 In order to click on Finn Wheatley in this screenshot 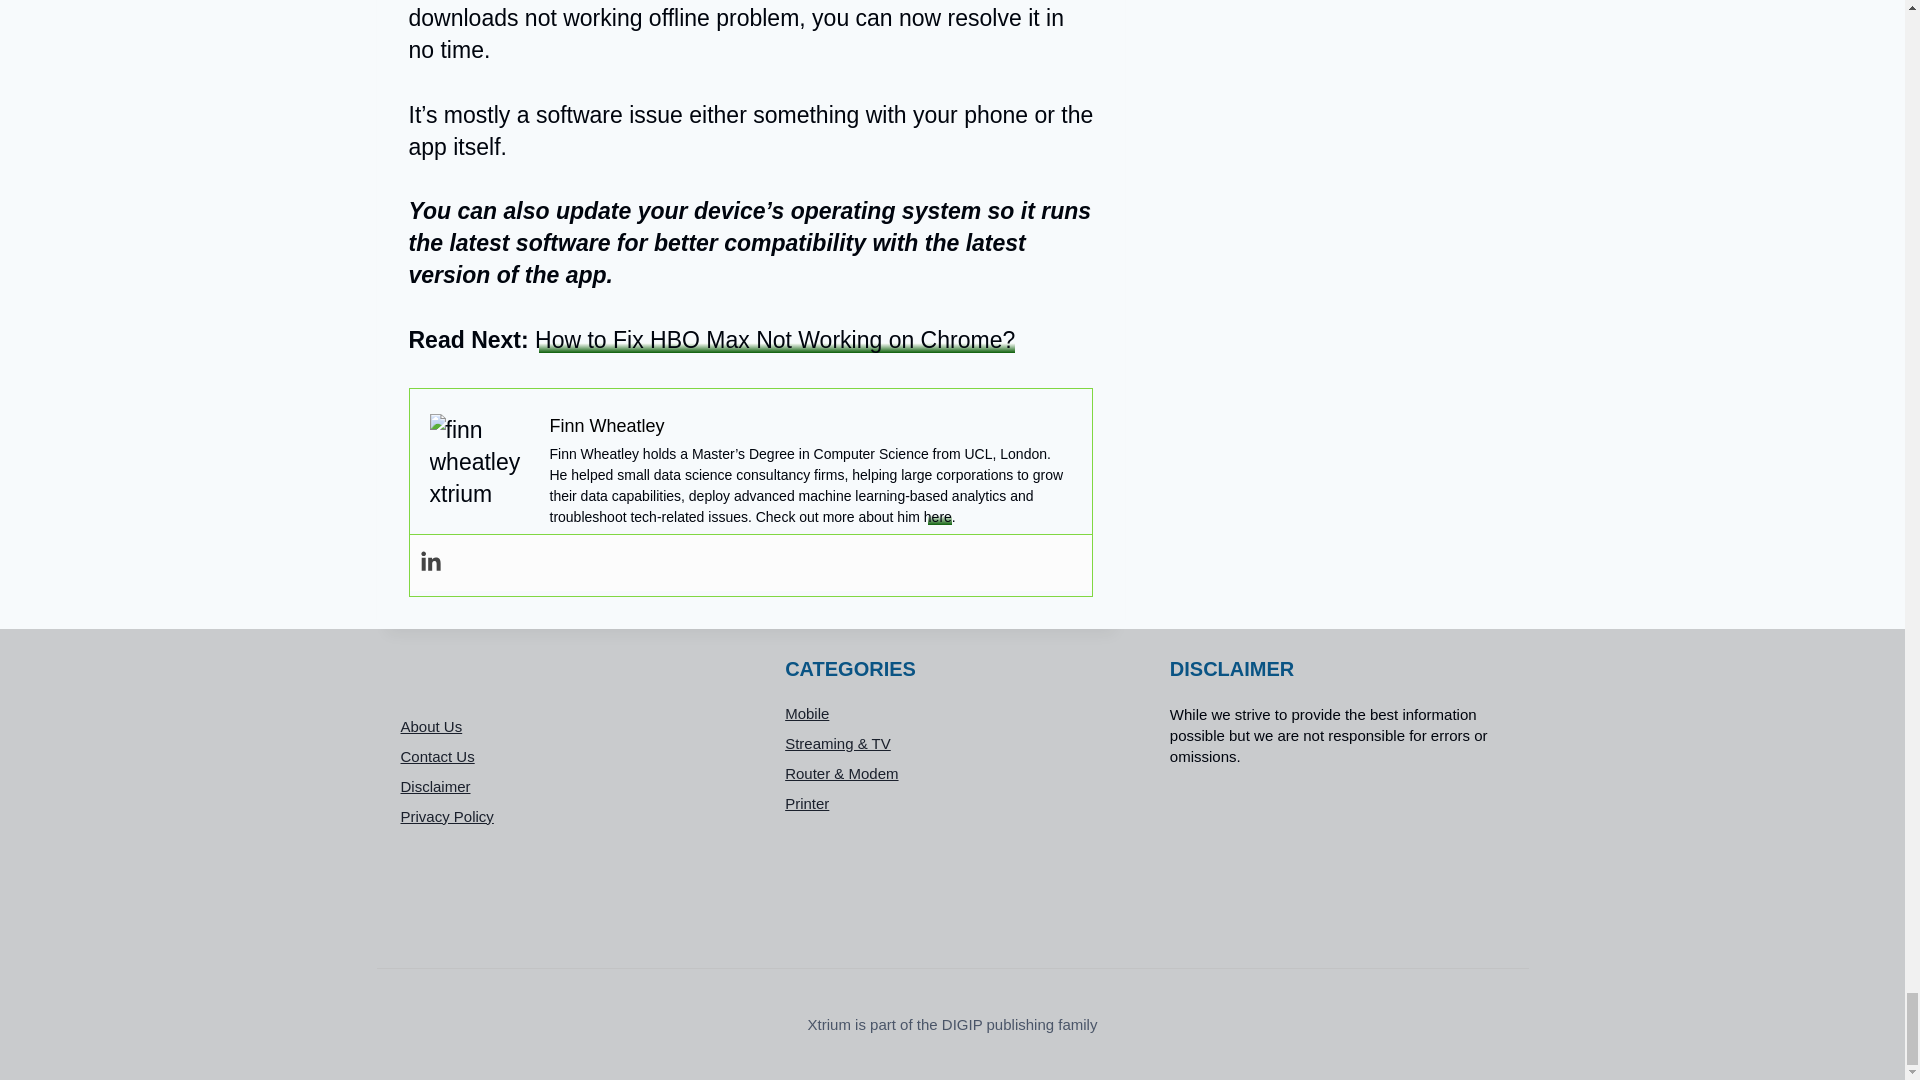, I will do `click(606, 426)`.